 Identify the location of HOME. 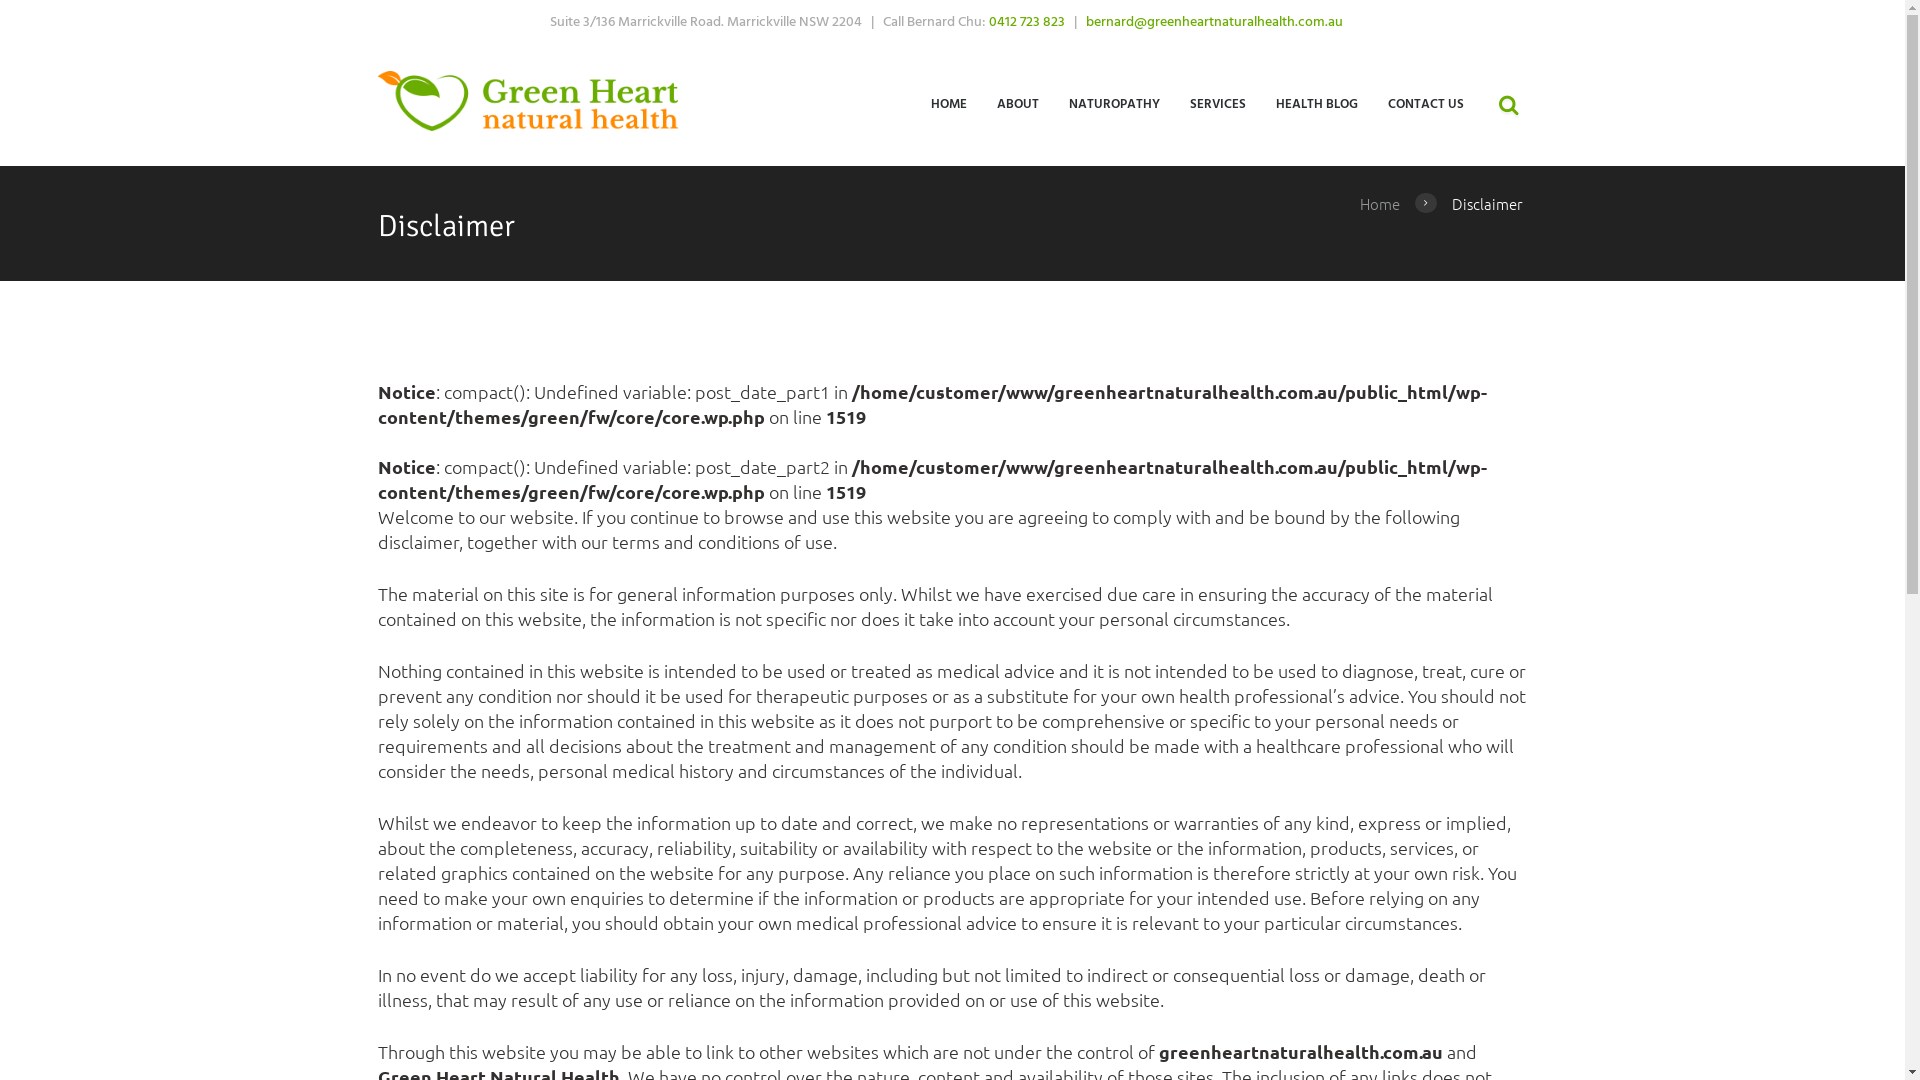
(948, 103).